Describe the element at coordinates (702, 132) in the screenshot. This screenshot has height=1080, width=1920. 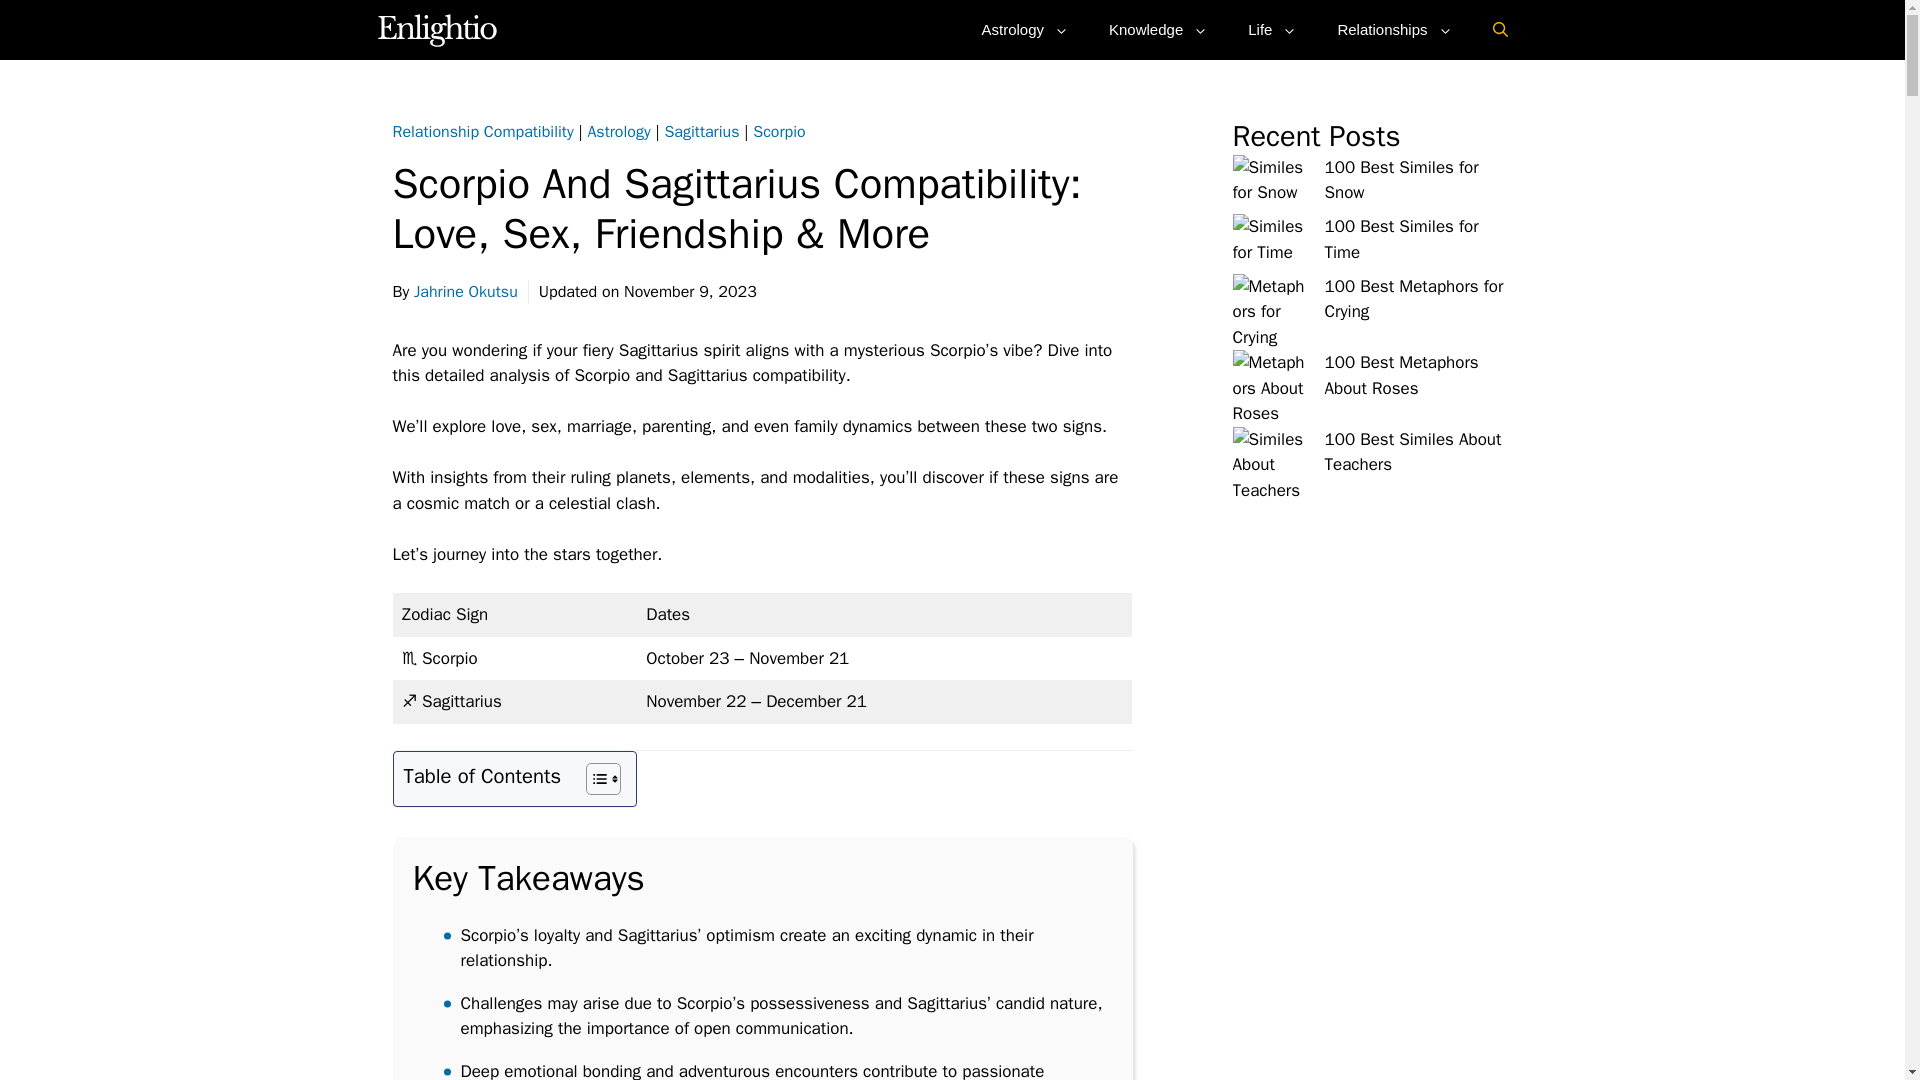
I see `Sagittarius` at that location.